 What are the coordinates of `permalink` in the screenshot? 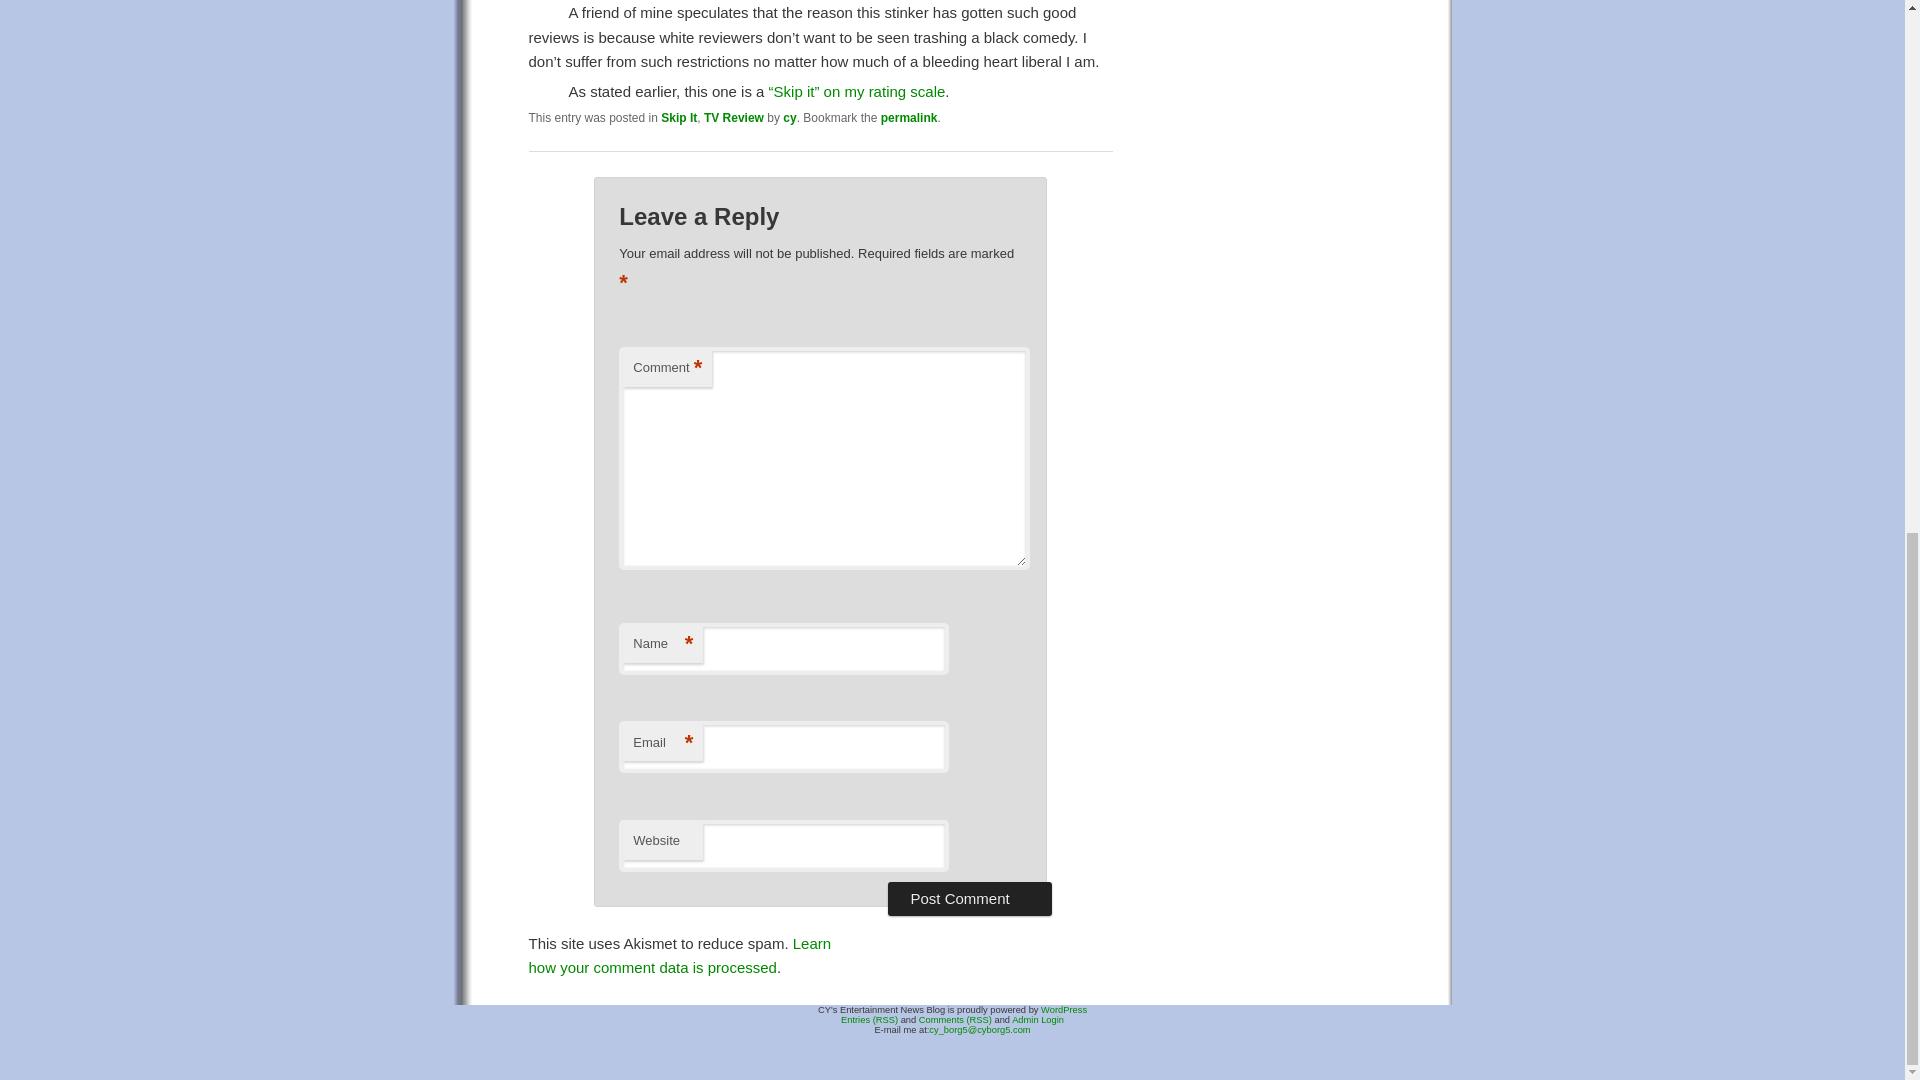 It's located at (910, 118).